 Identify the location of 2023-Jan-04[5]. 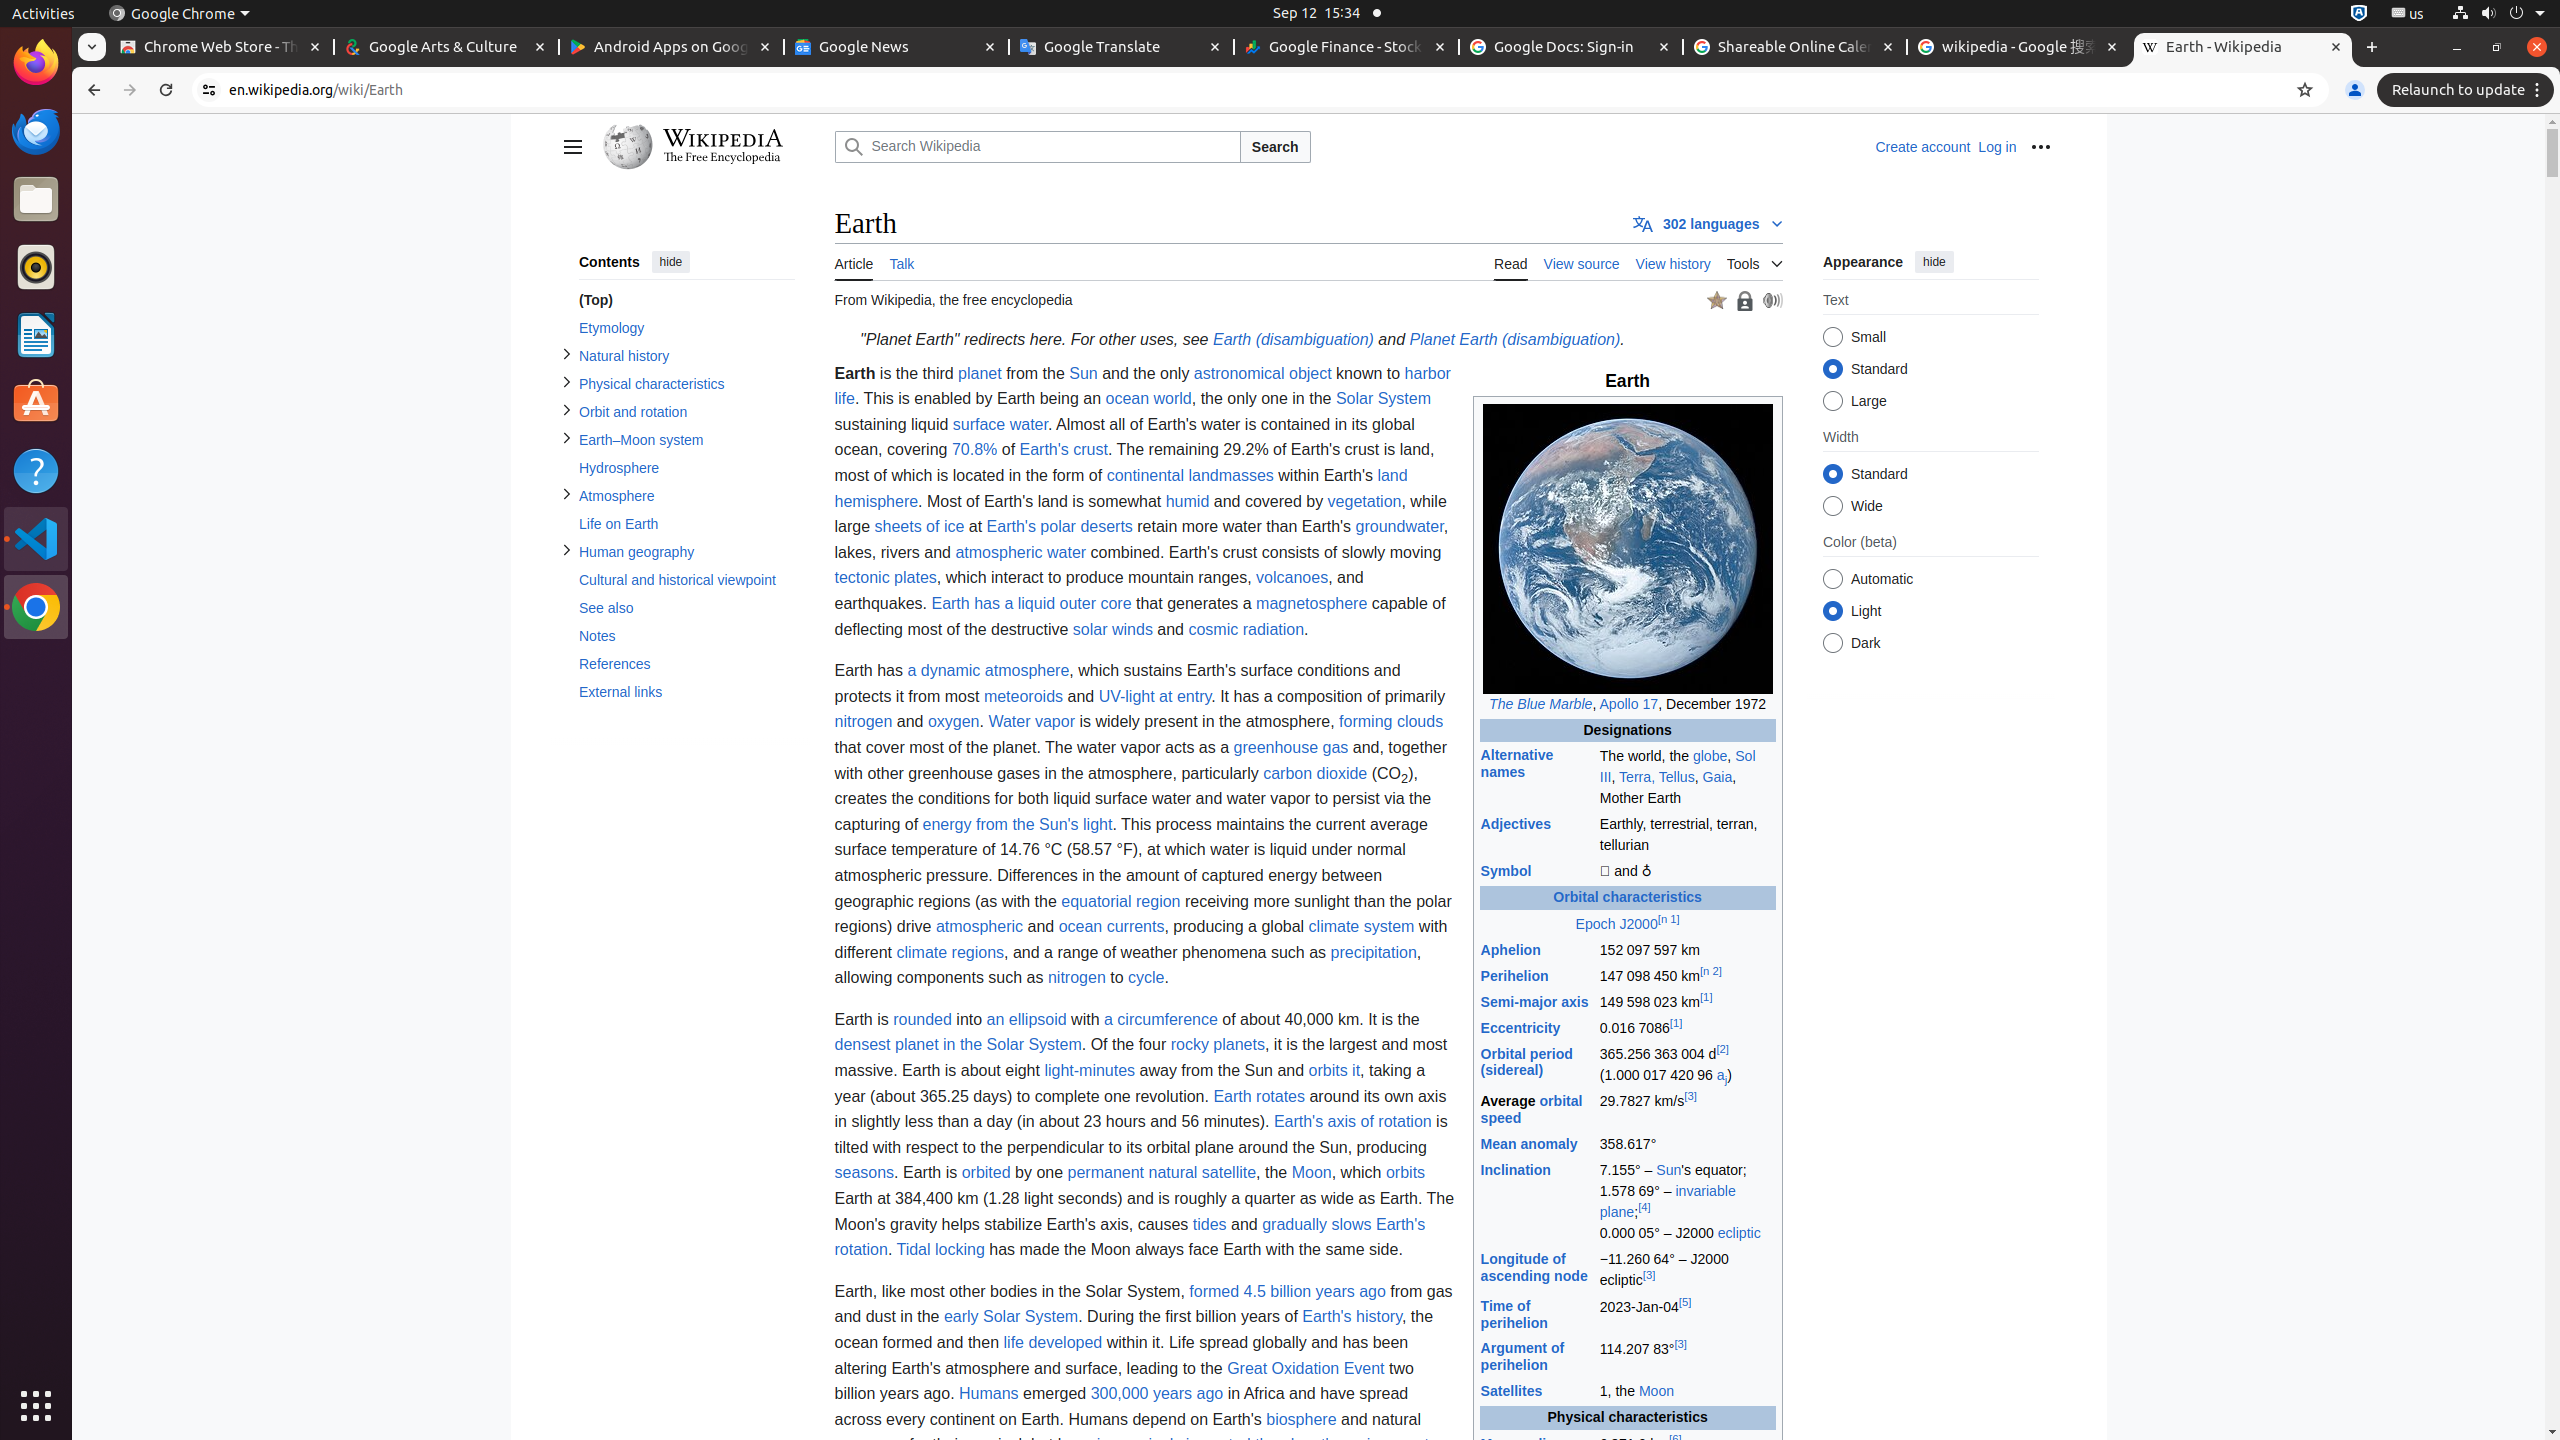
(1687, 1315).